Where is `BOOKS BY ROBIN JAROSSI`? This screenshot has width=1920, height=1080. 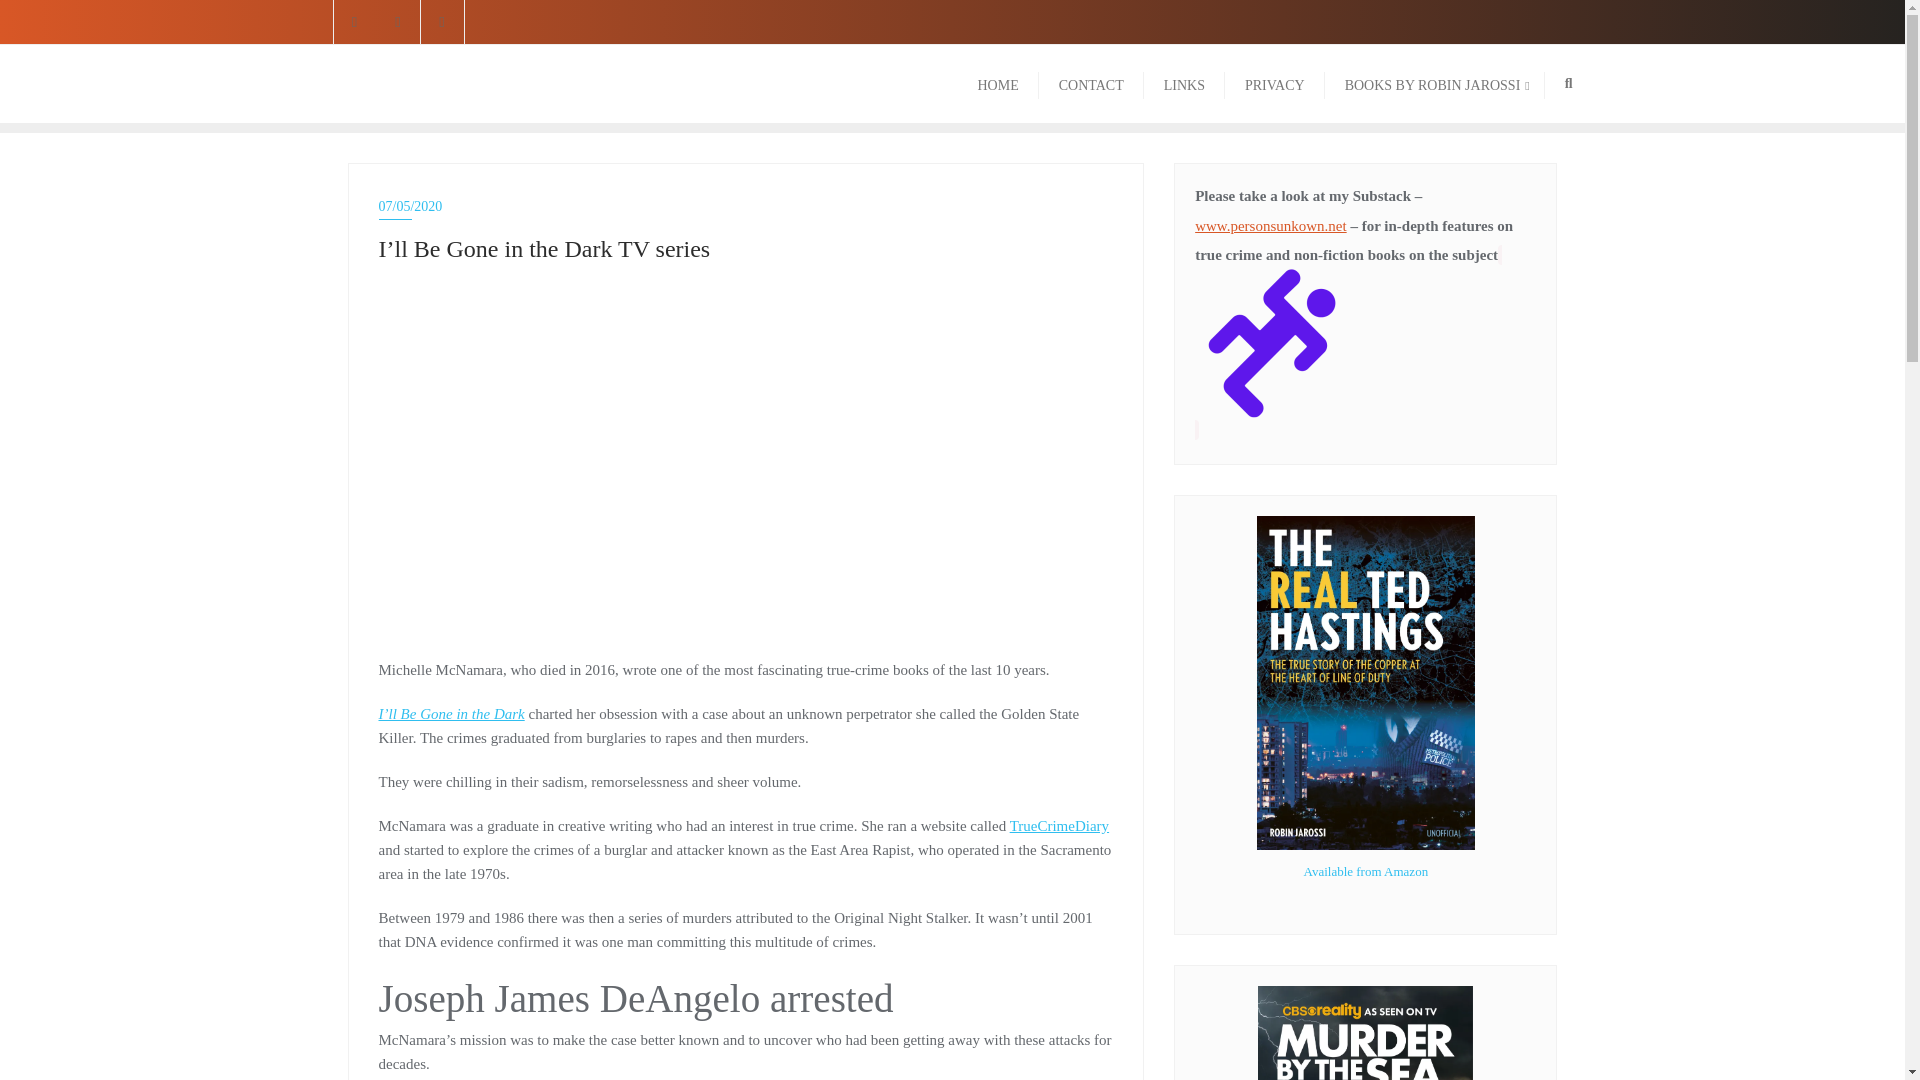
BOOKS BY ROBIN JAROSSI is located at coordinates (1434, 84).